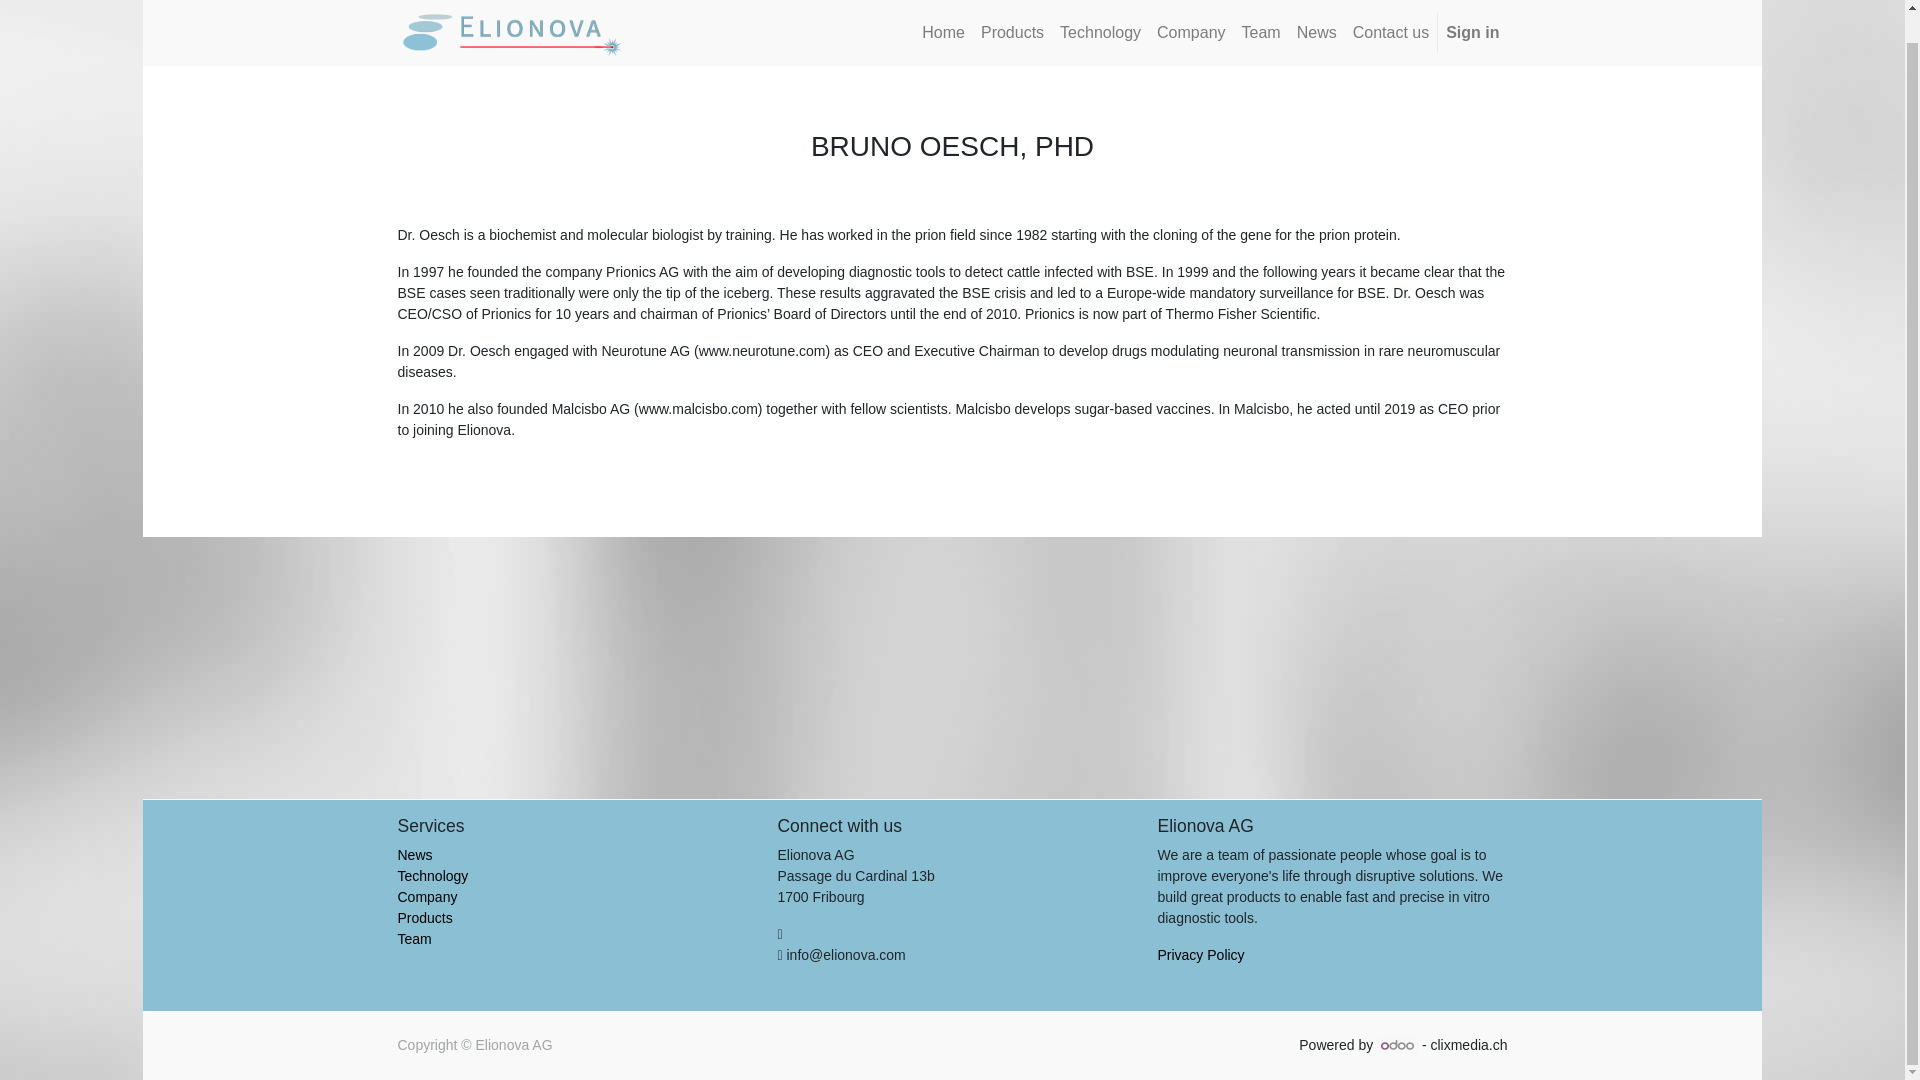  What do you see at coordinates (428, 896) in the screenshot?
I see `Company` at bounding box center [428, 896].